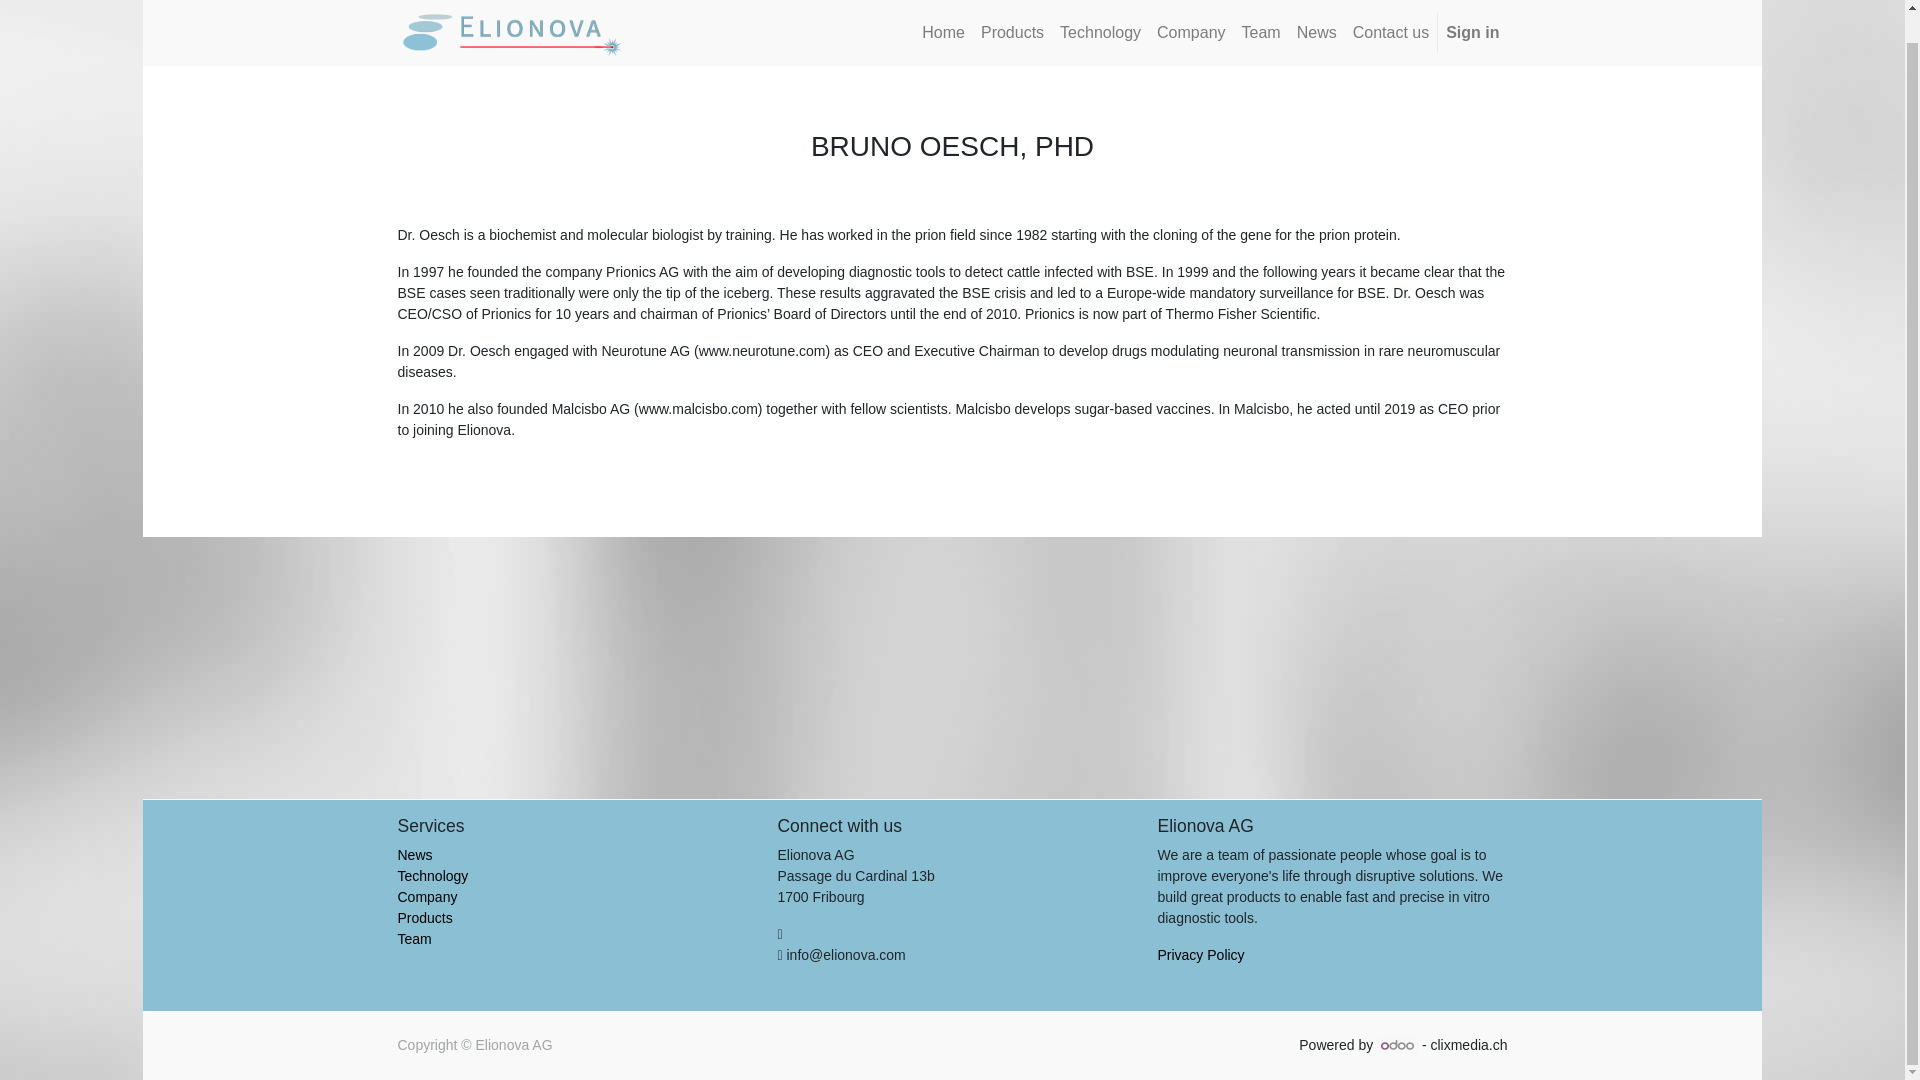  What do you see at coordinates (428, 896) in the screenshot?
I see `Company` at bounding box center [428, 896].